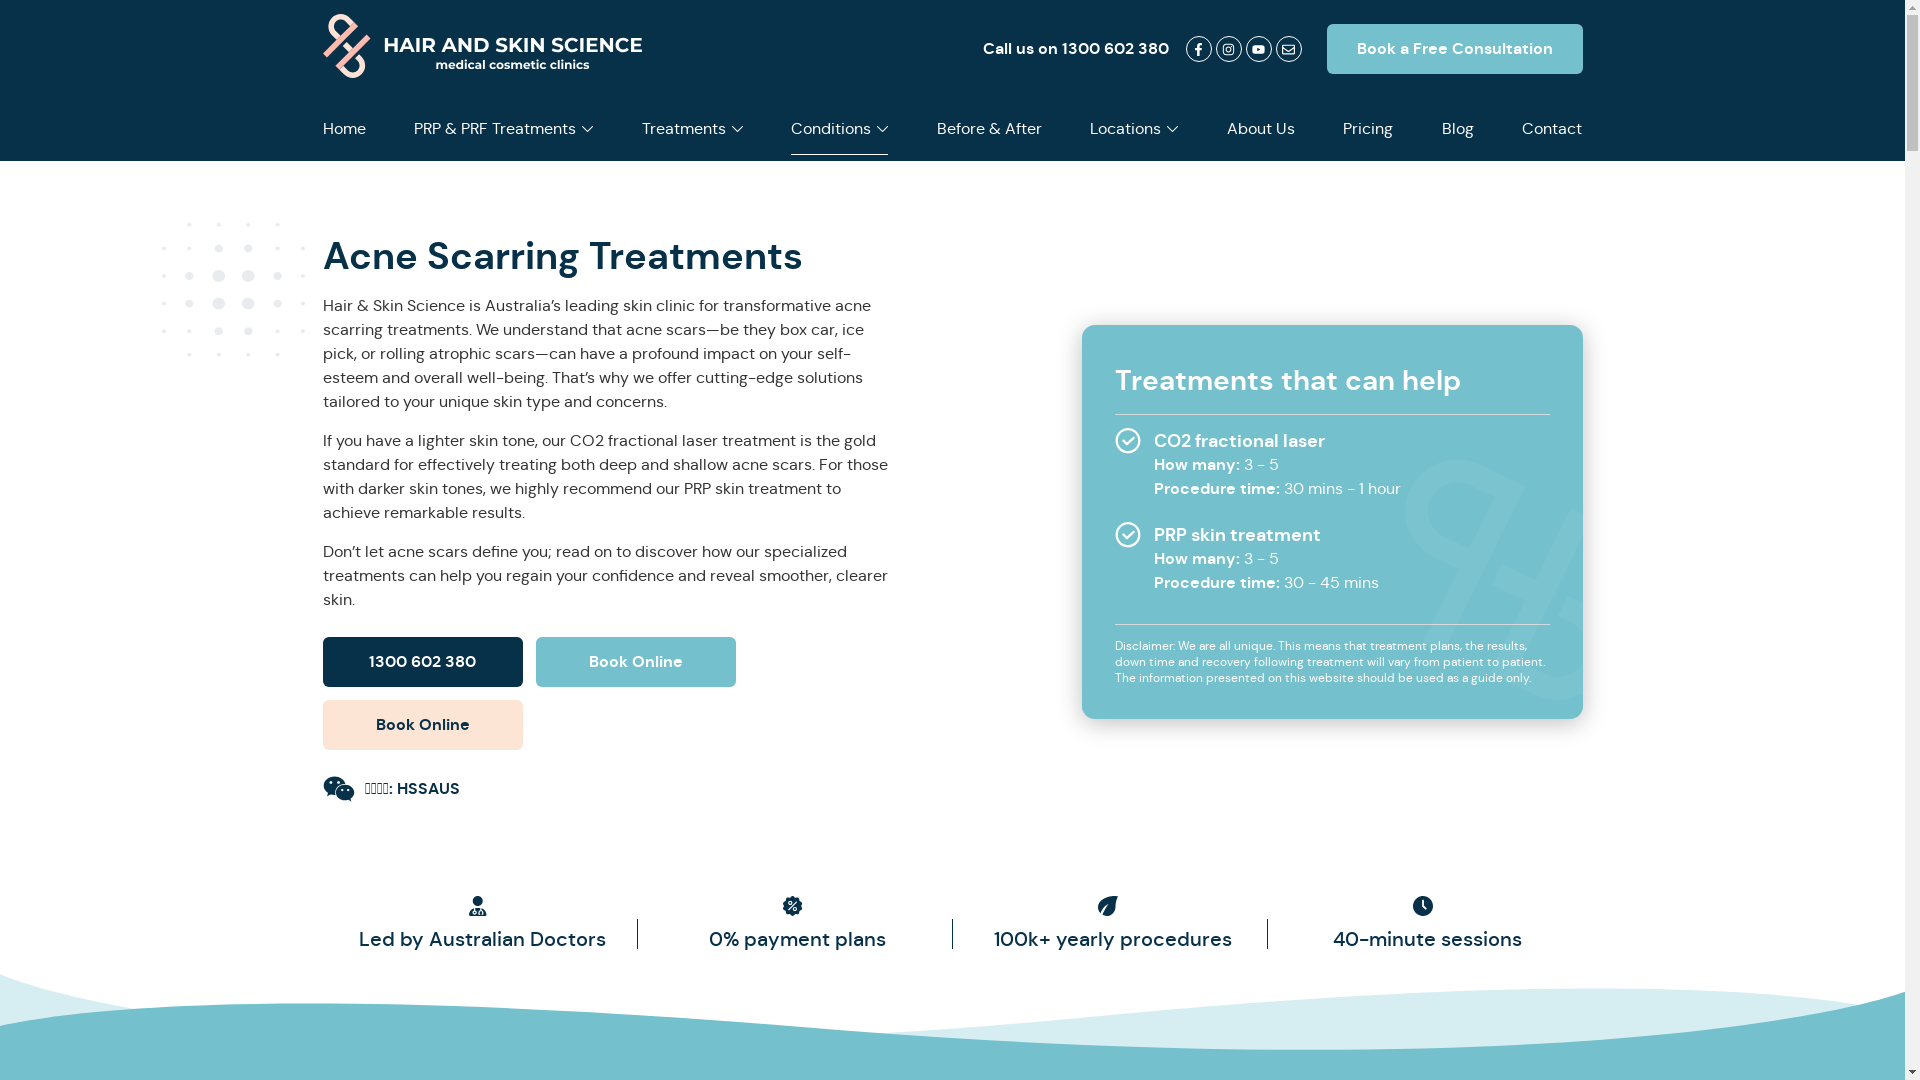 Image resolution: width=1920 pixels, height=1080 pixels. I want to click on Home, so click(344, 130).